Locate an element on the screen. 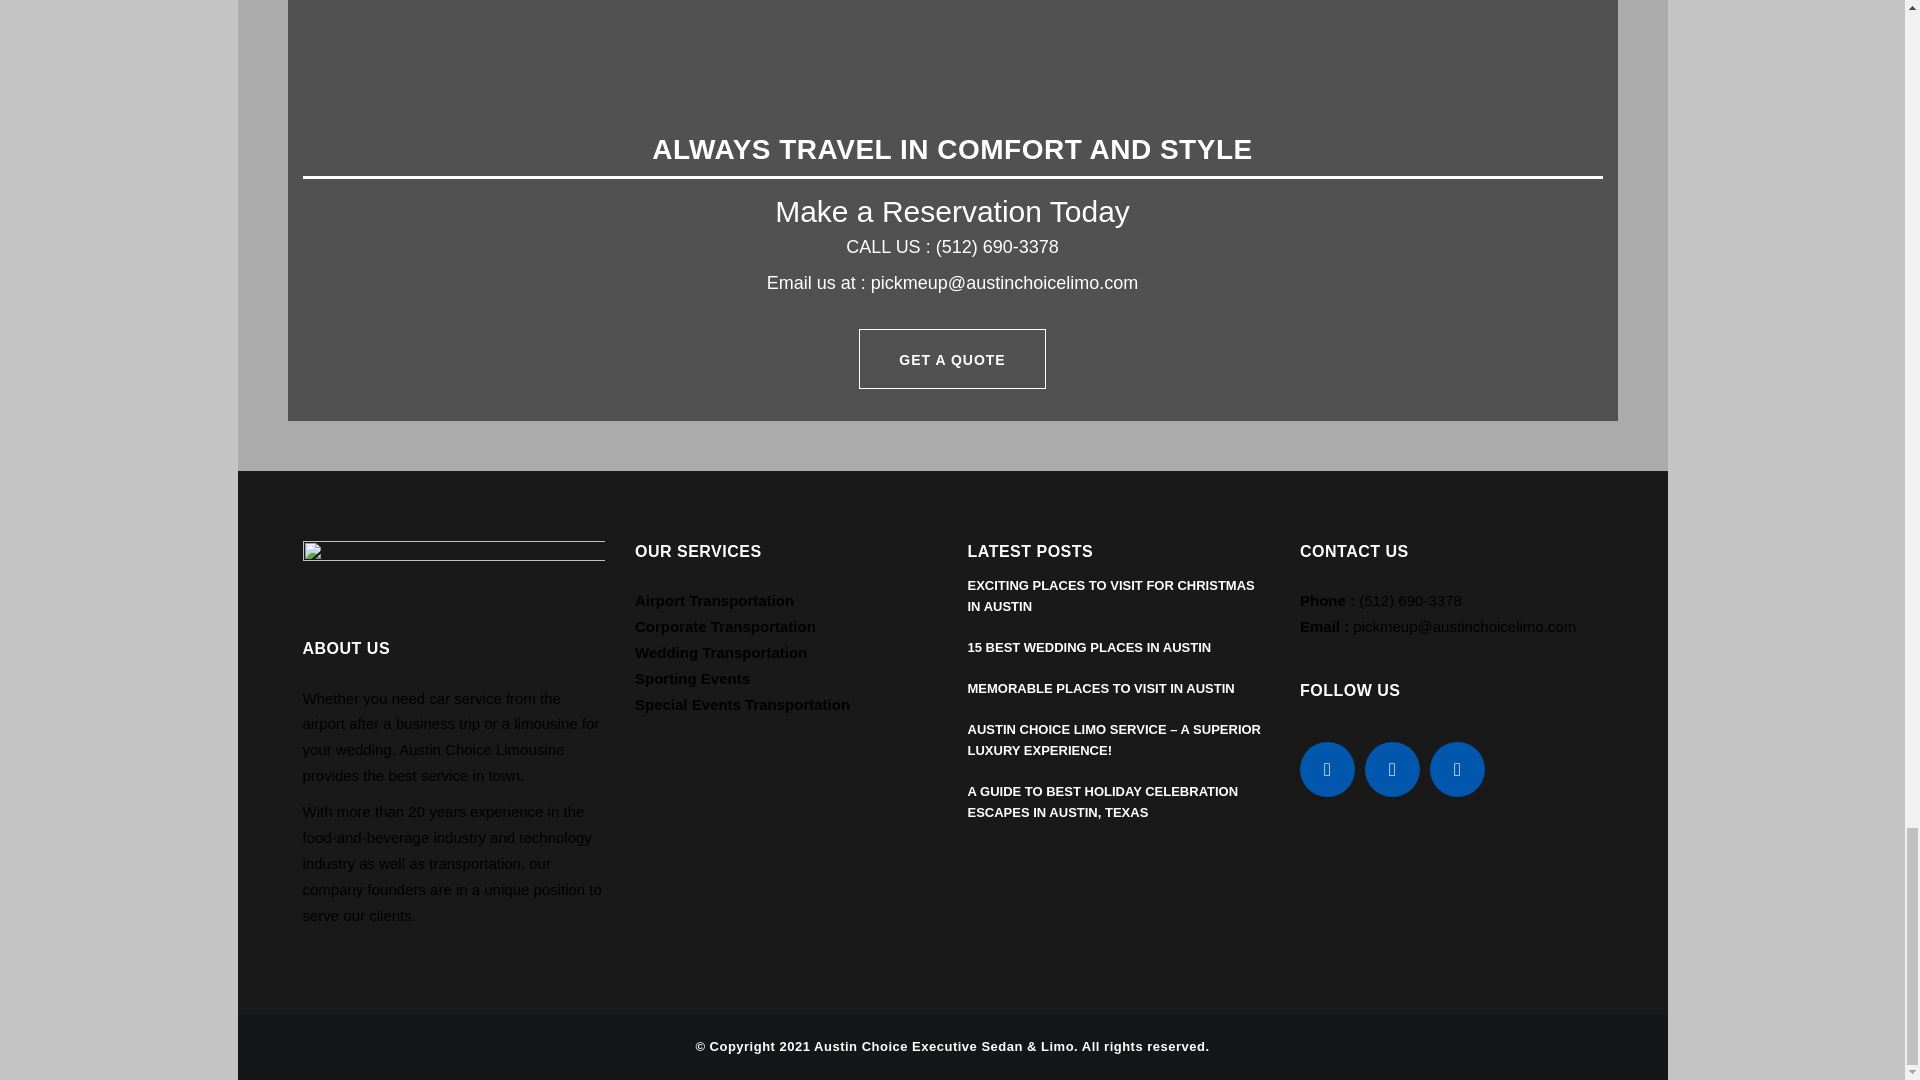 This screenshot has width=1920, height=1080. GET A QUOTE is located at coordinates (951, 358).